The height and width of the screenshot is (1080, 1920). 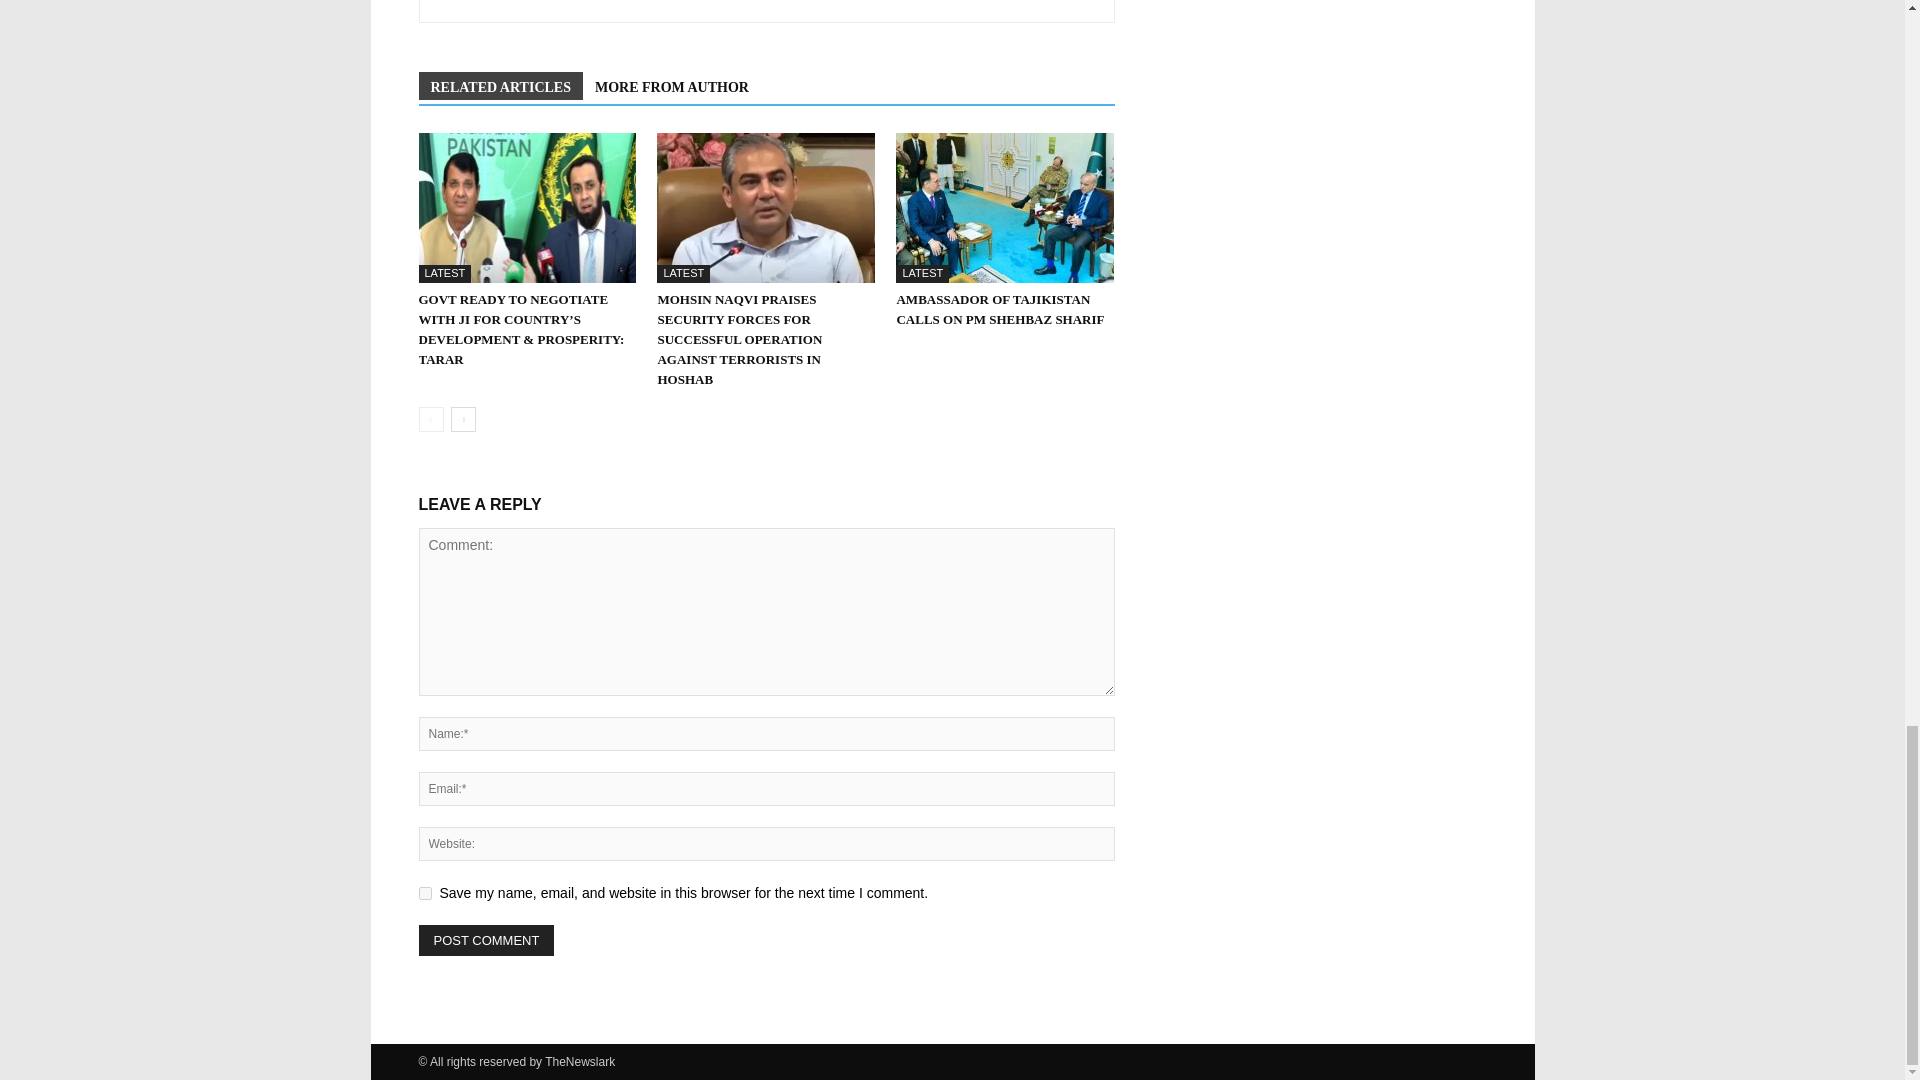 I want to click on yes, so click(x=424, y=892).